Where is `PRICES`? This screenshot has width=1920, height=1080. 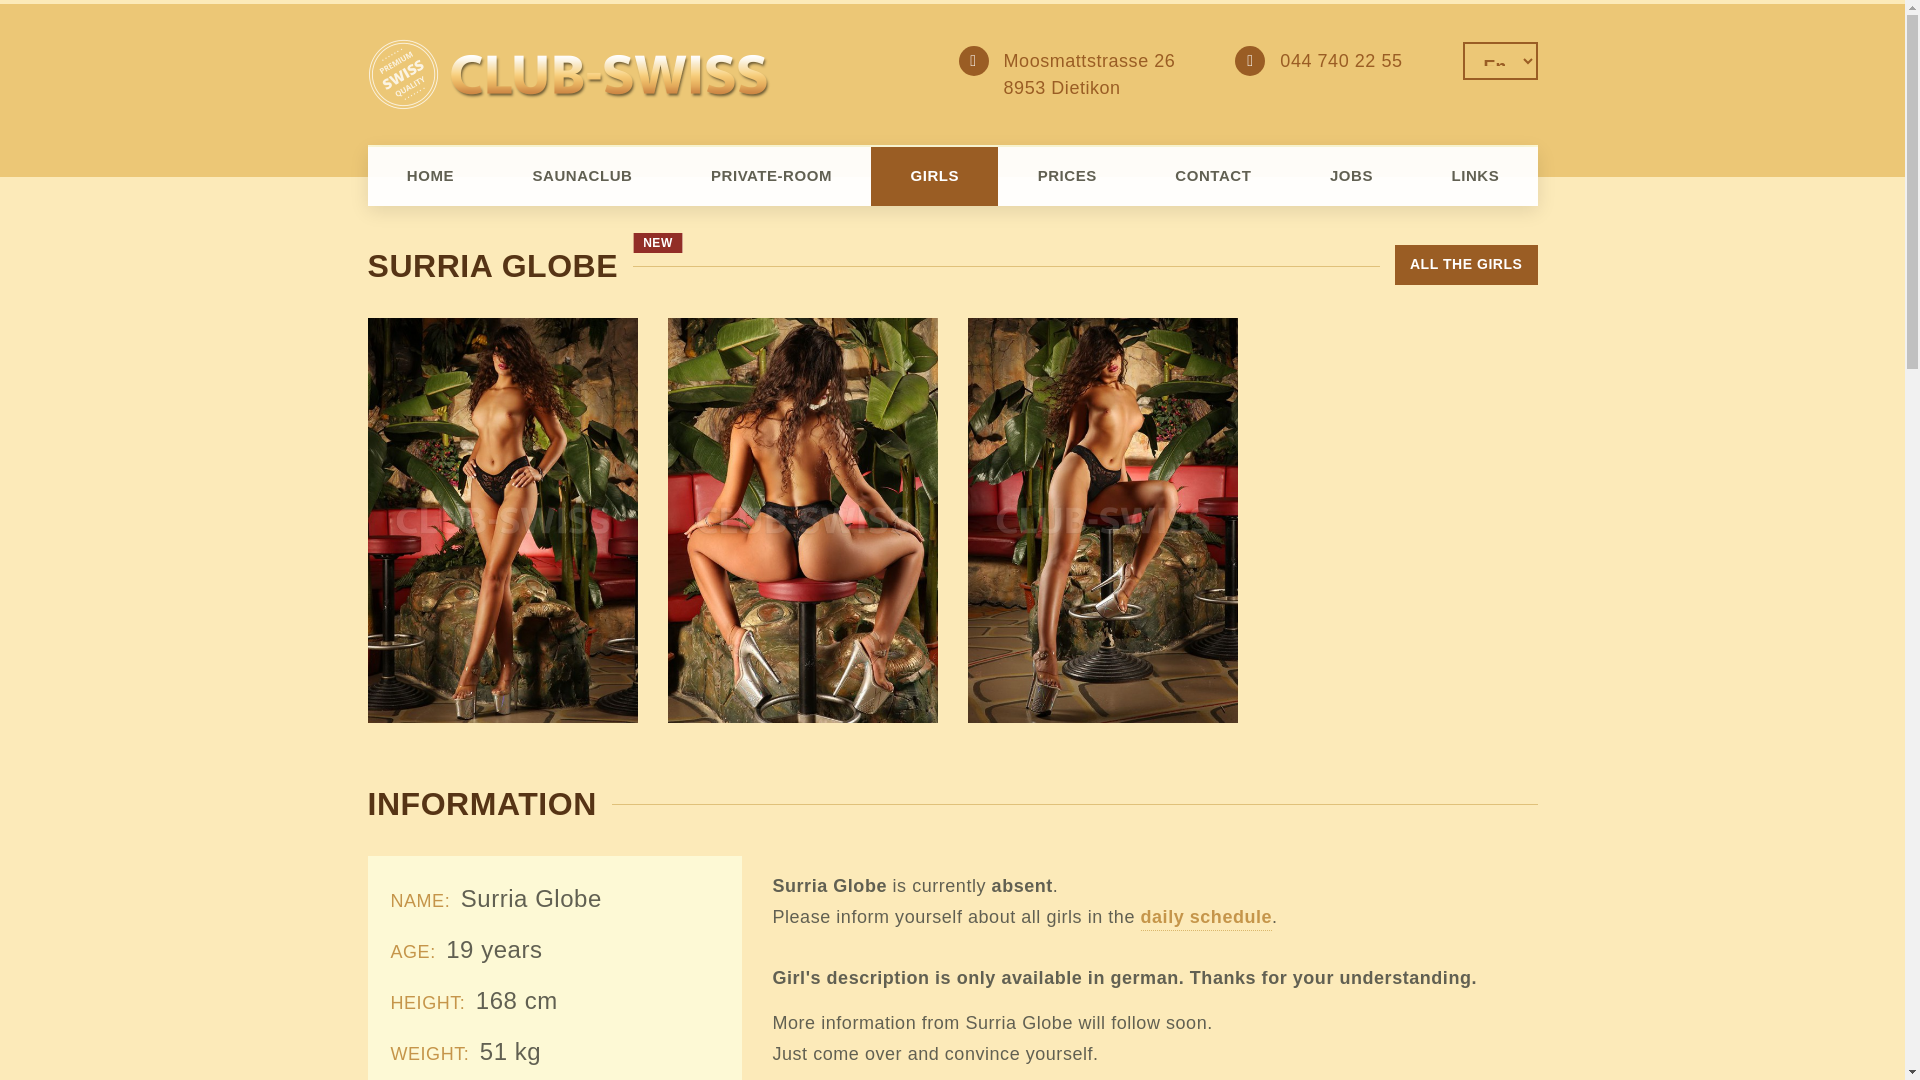
PRICES is located at coordinates (1067, 176).